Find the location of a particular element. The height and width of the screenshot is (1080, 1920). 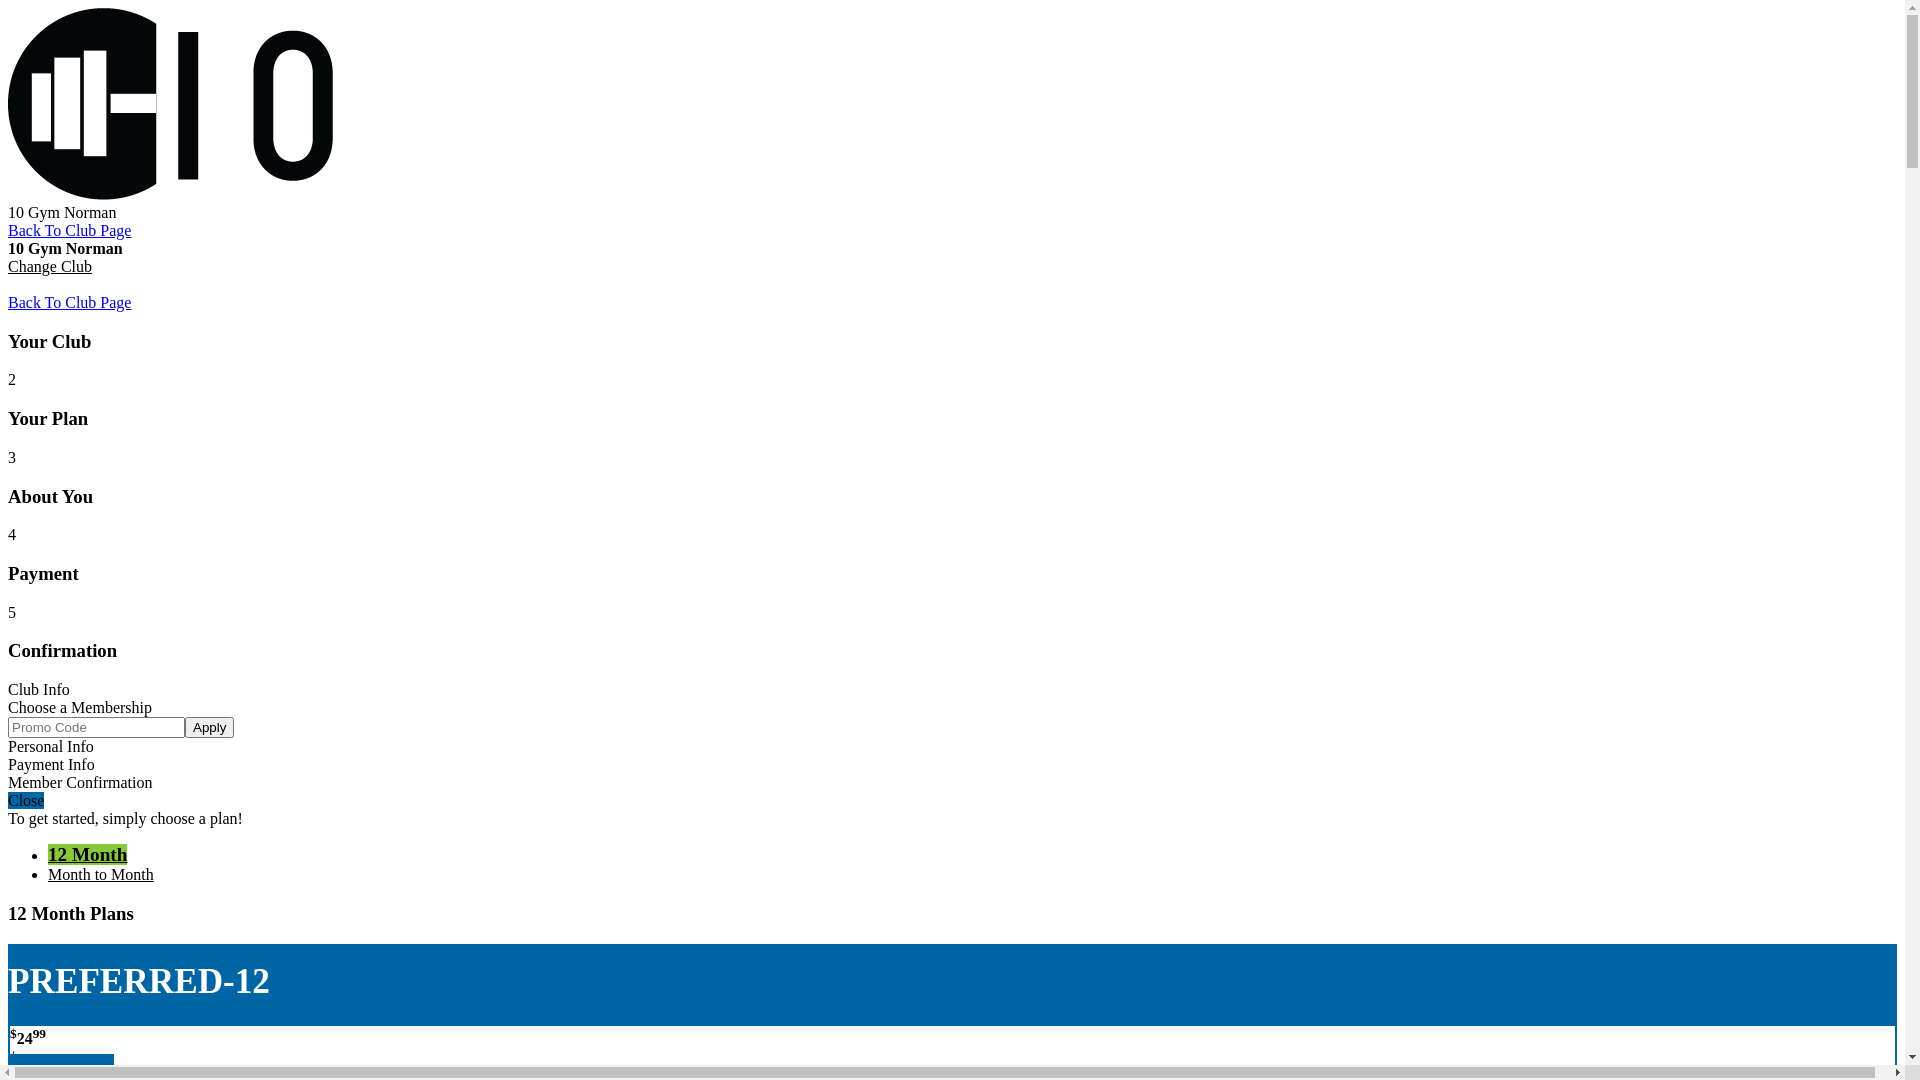

Join 10GYM Norman is located at coordinates (374, 194).